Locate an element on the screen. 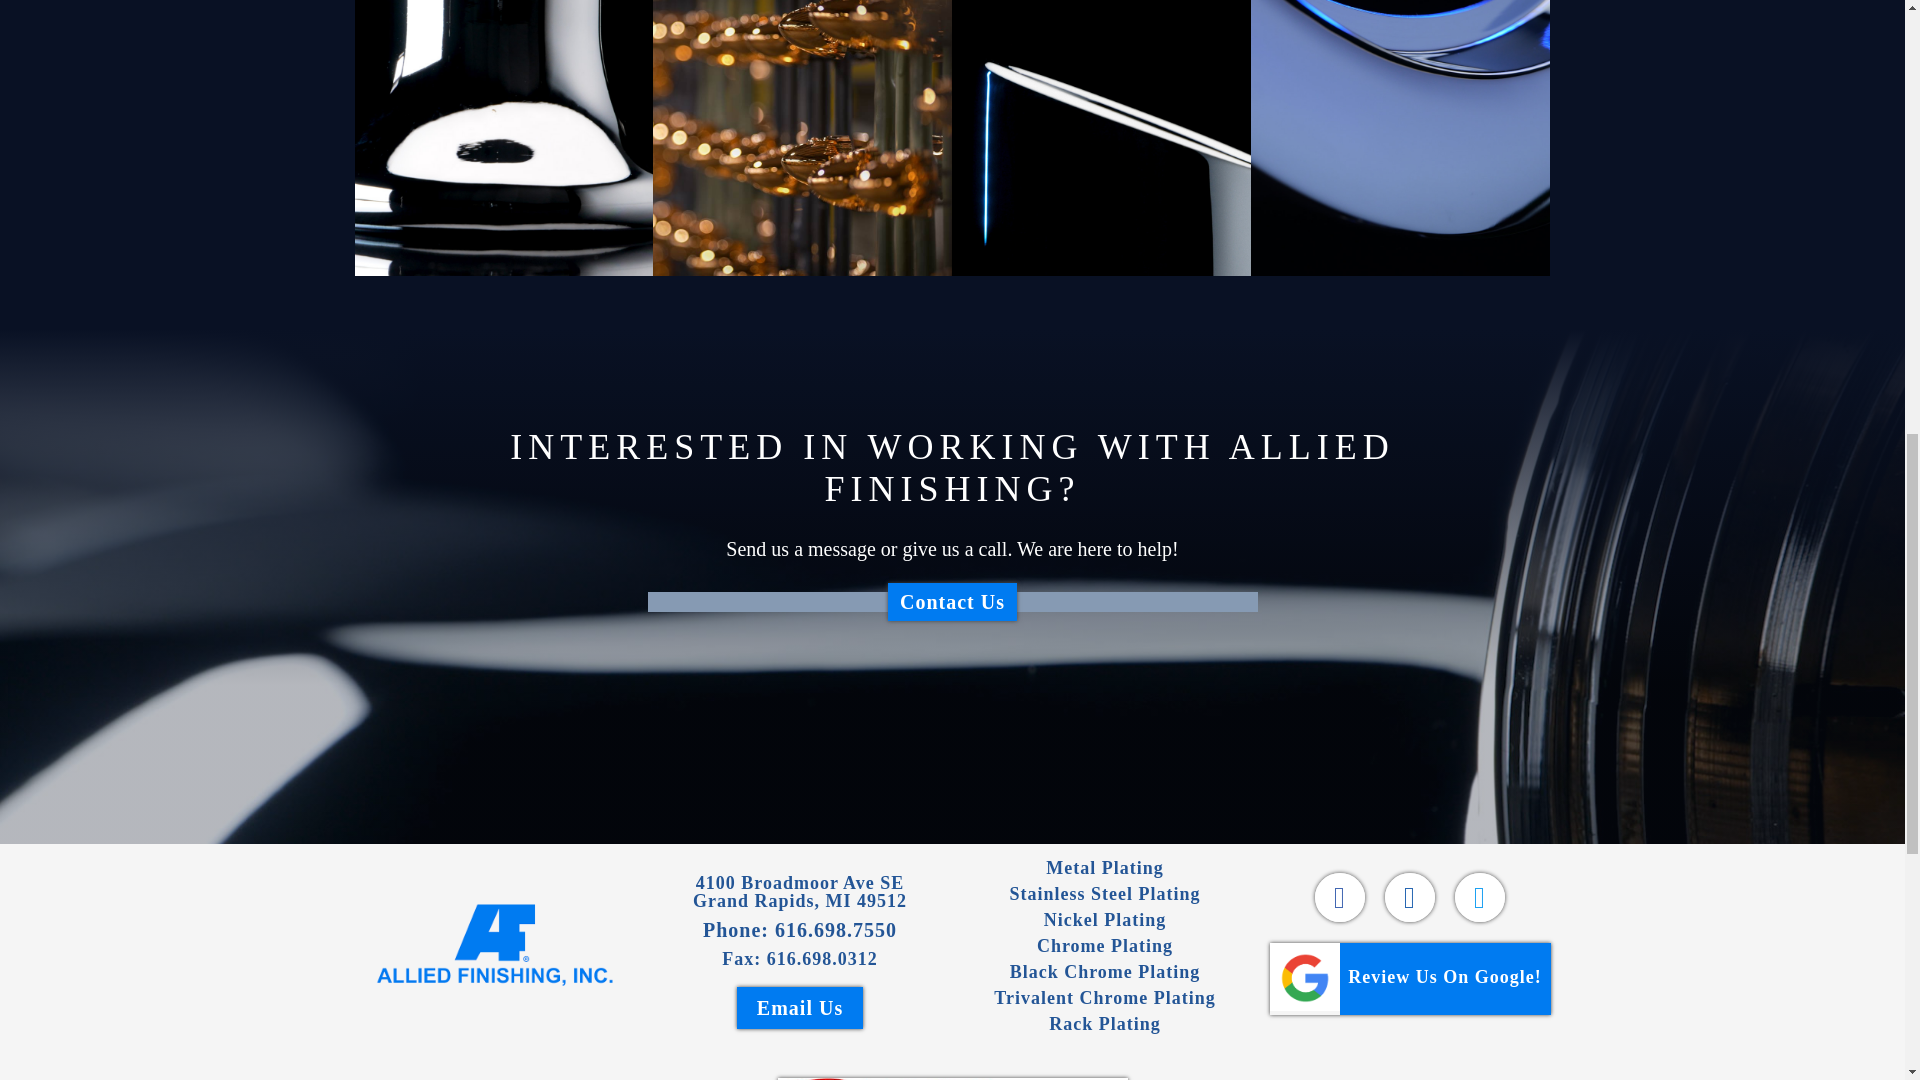 This screenshot has width=1920, height=1080. Trivalent Chrome Plating is located at coordinates (1104, 998).